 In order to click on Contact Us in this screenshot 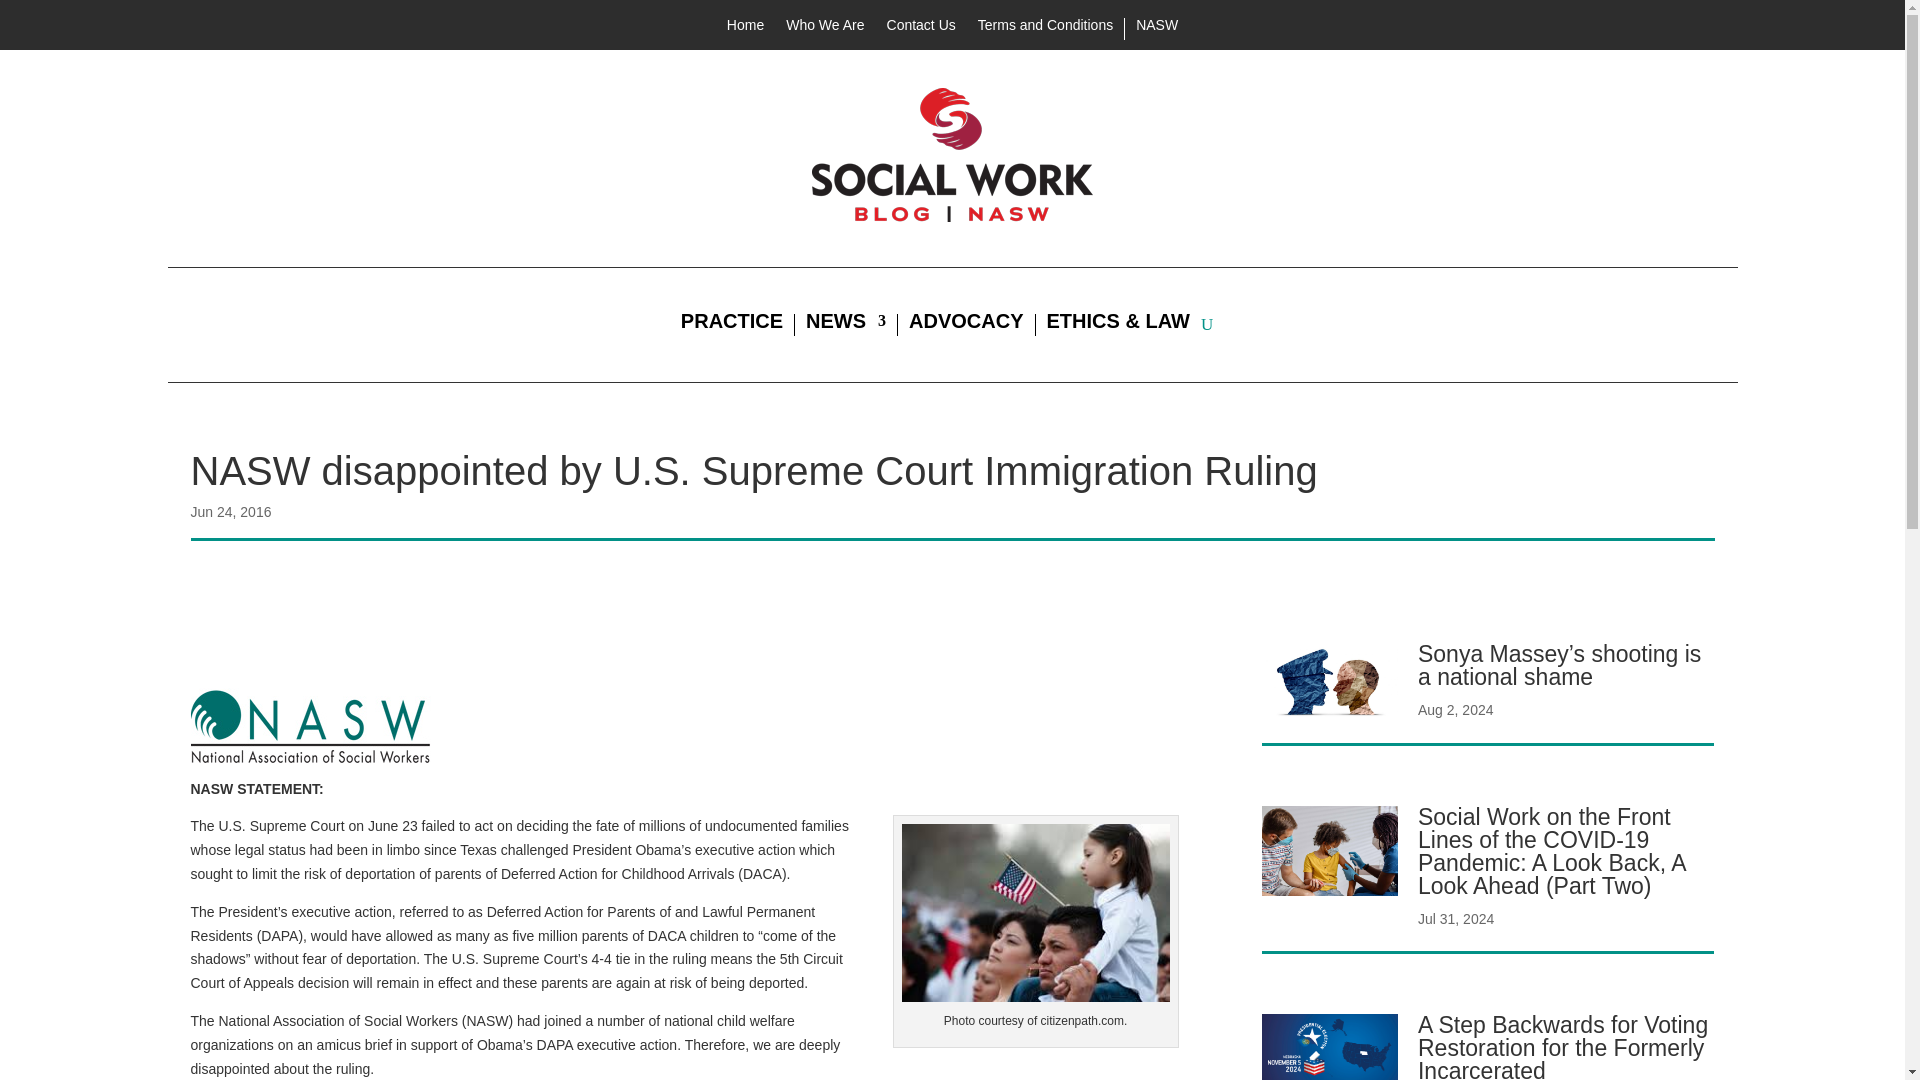, I will do `click(922, 28)`.